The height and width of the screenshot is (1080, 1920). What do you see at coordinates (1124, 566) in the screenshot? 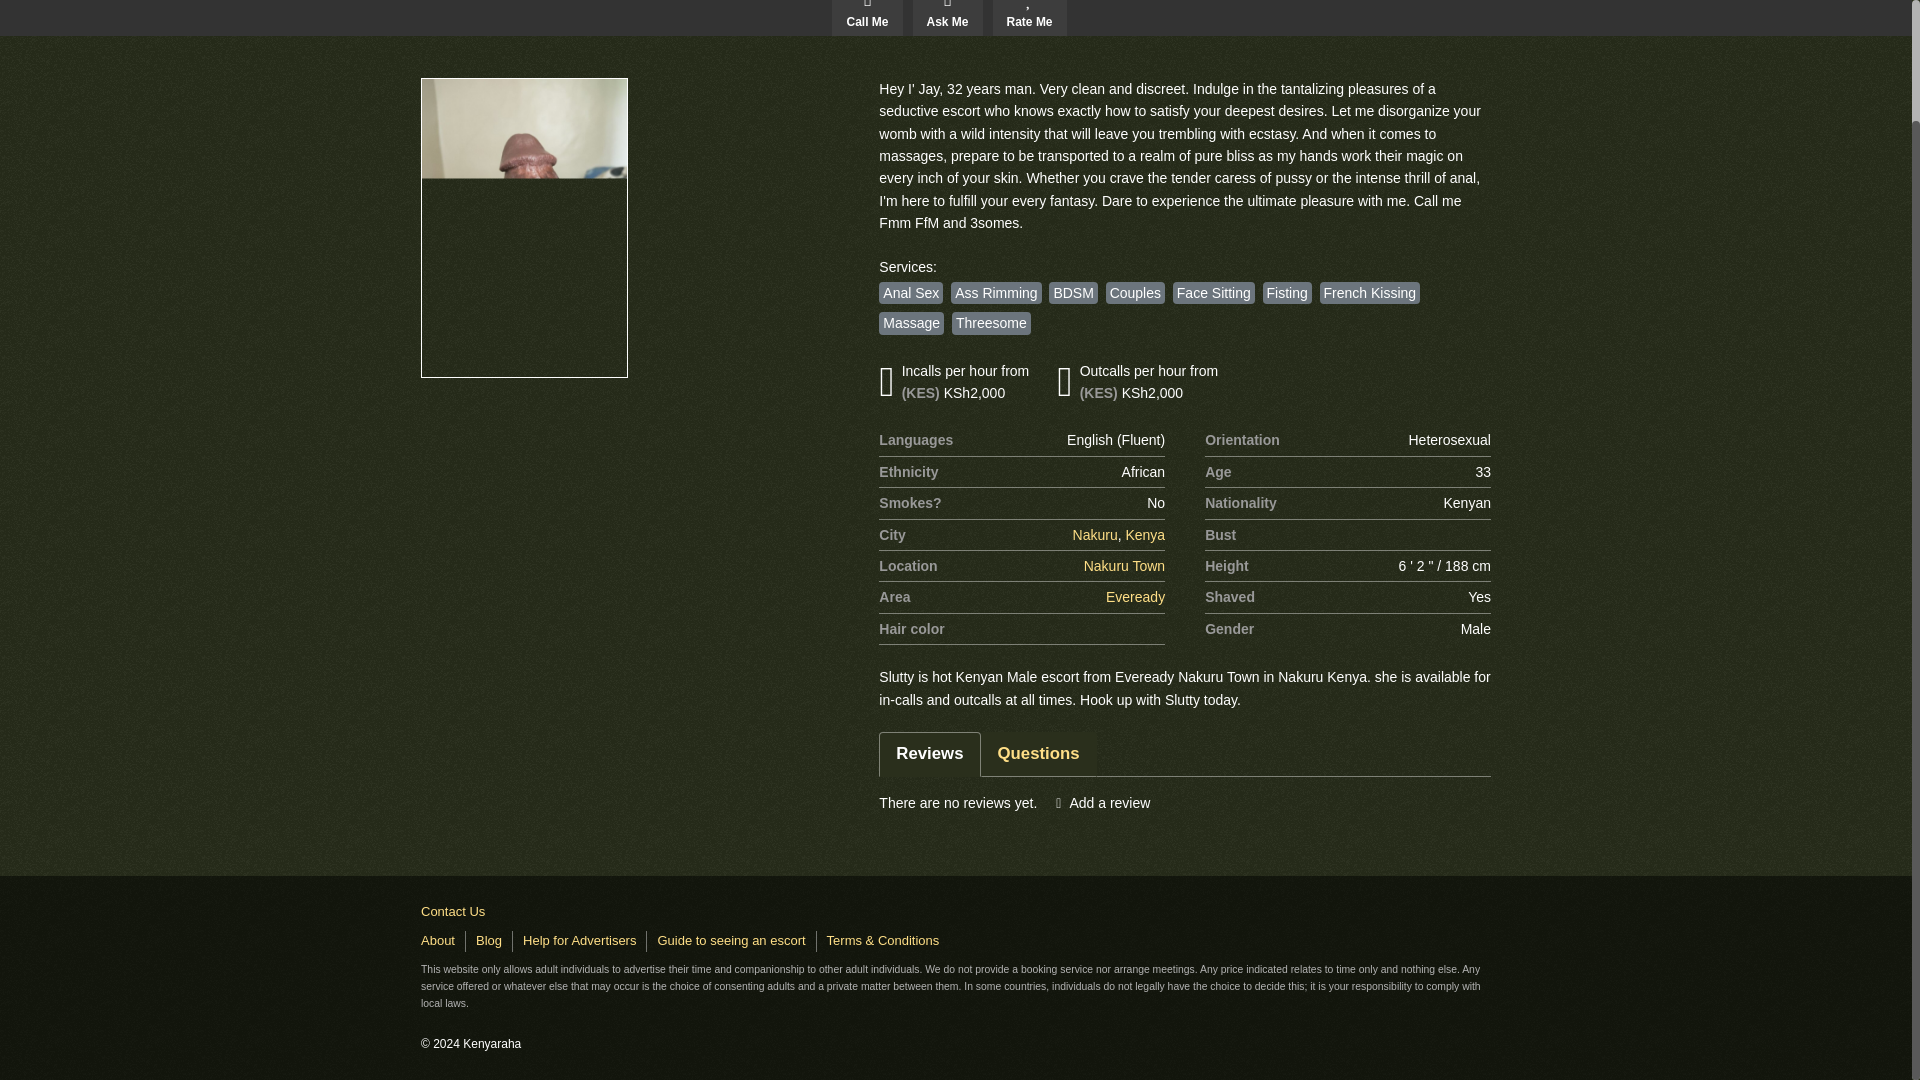
I see `Nakuru Town` at bounding box center [1124, 566].